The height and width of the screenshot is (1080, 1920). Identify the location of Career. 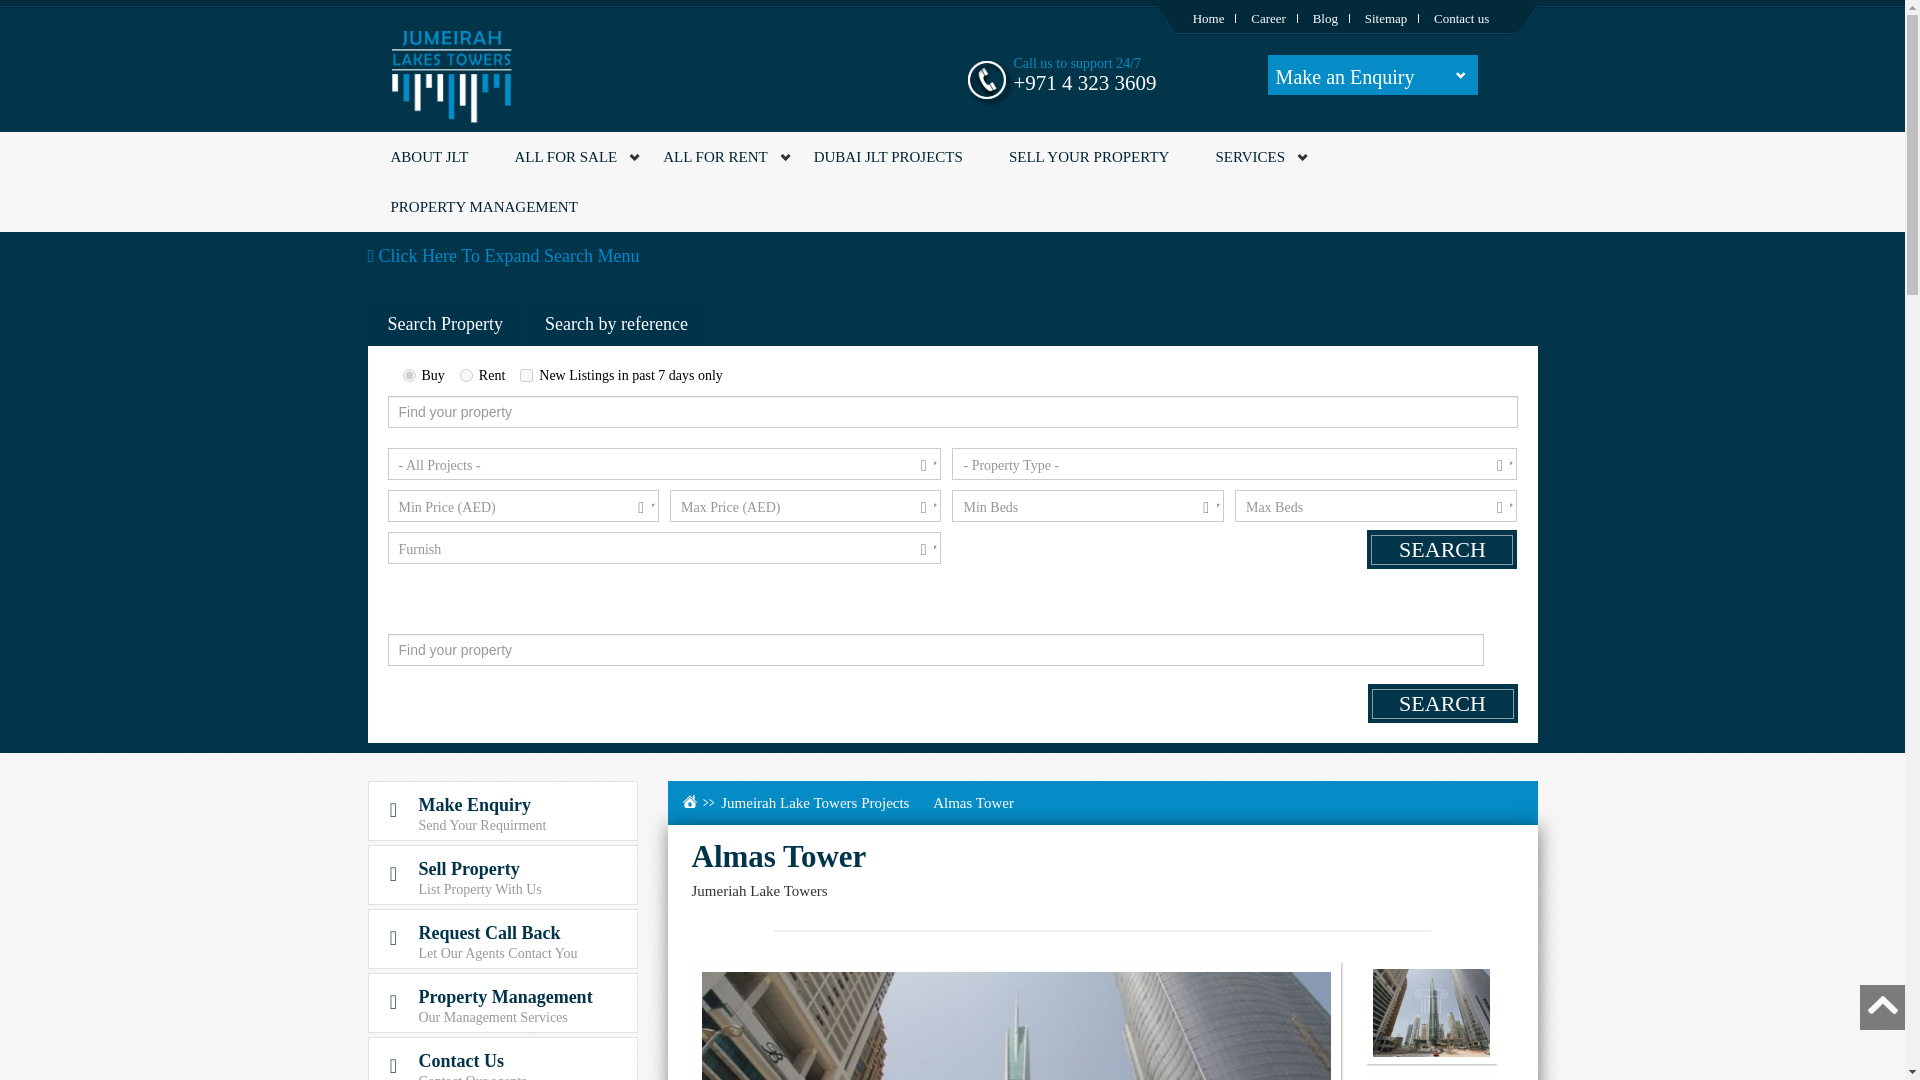
(1268, 18).